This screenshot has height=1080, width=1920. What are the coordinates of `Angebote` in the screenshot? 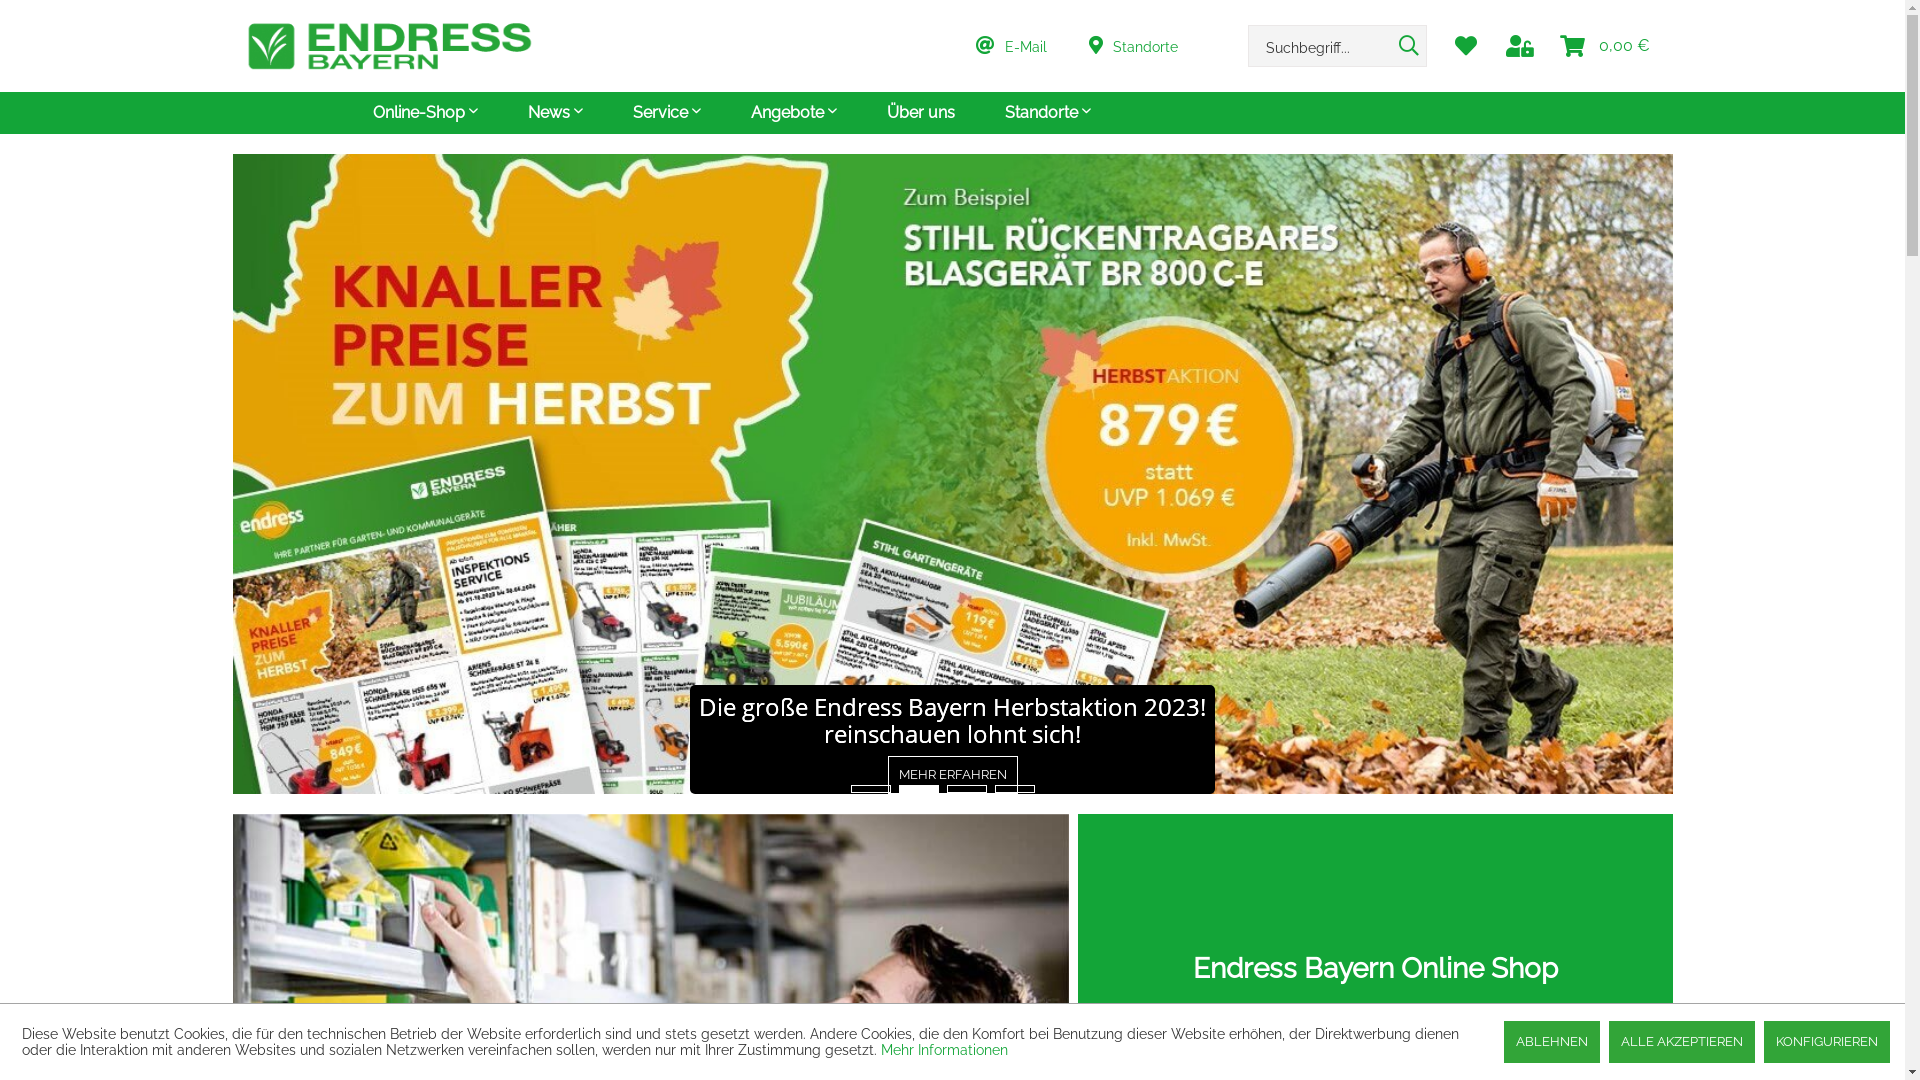 It's located at (793, 113).